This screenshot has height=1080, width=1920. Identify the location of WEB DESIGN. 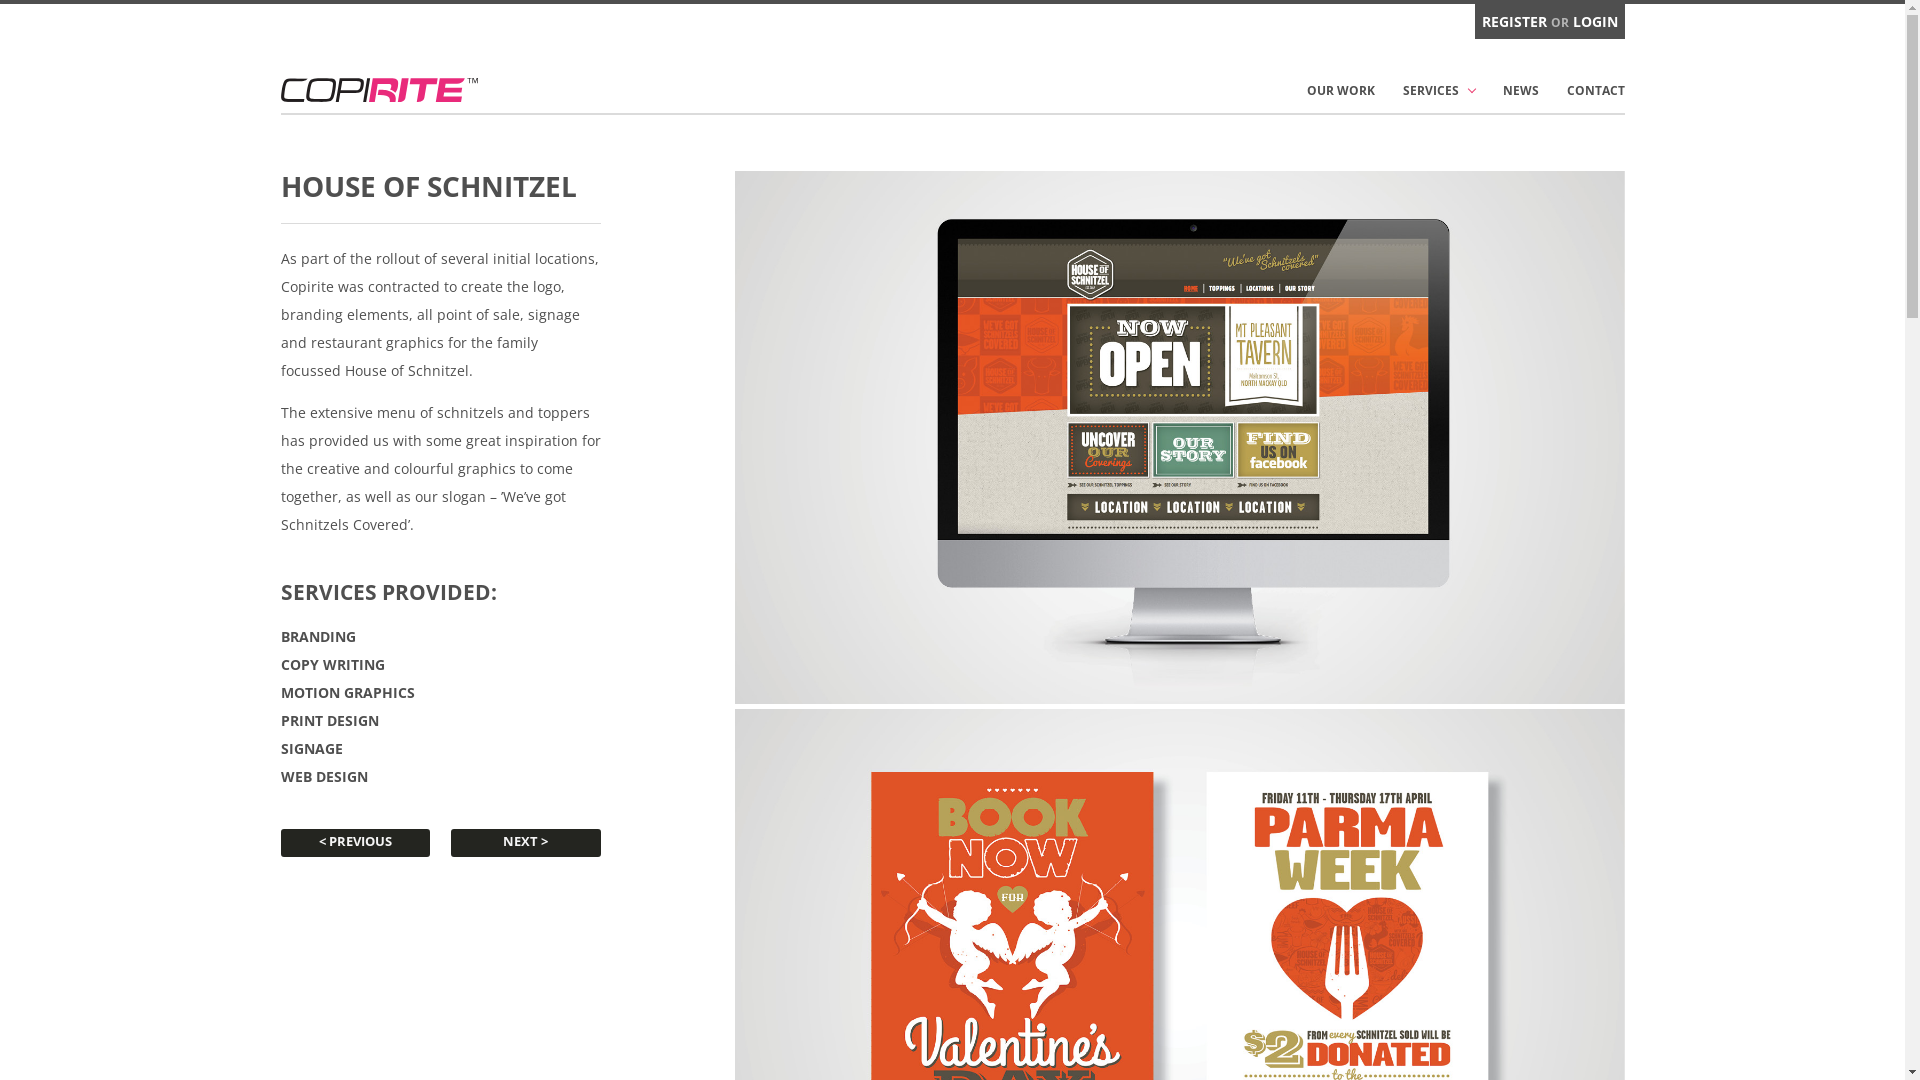
(440, 776).